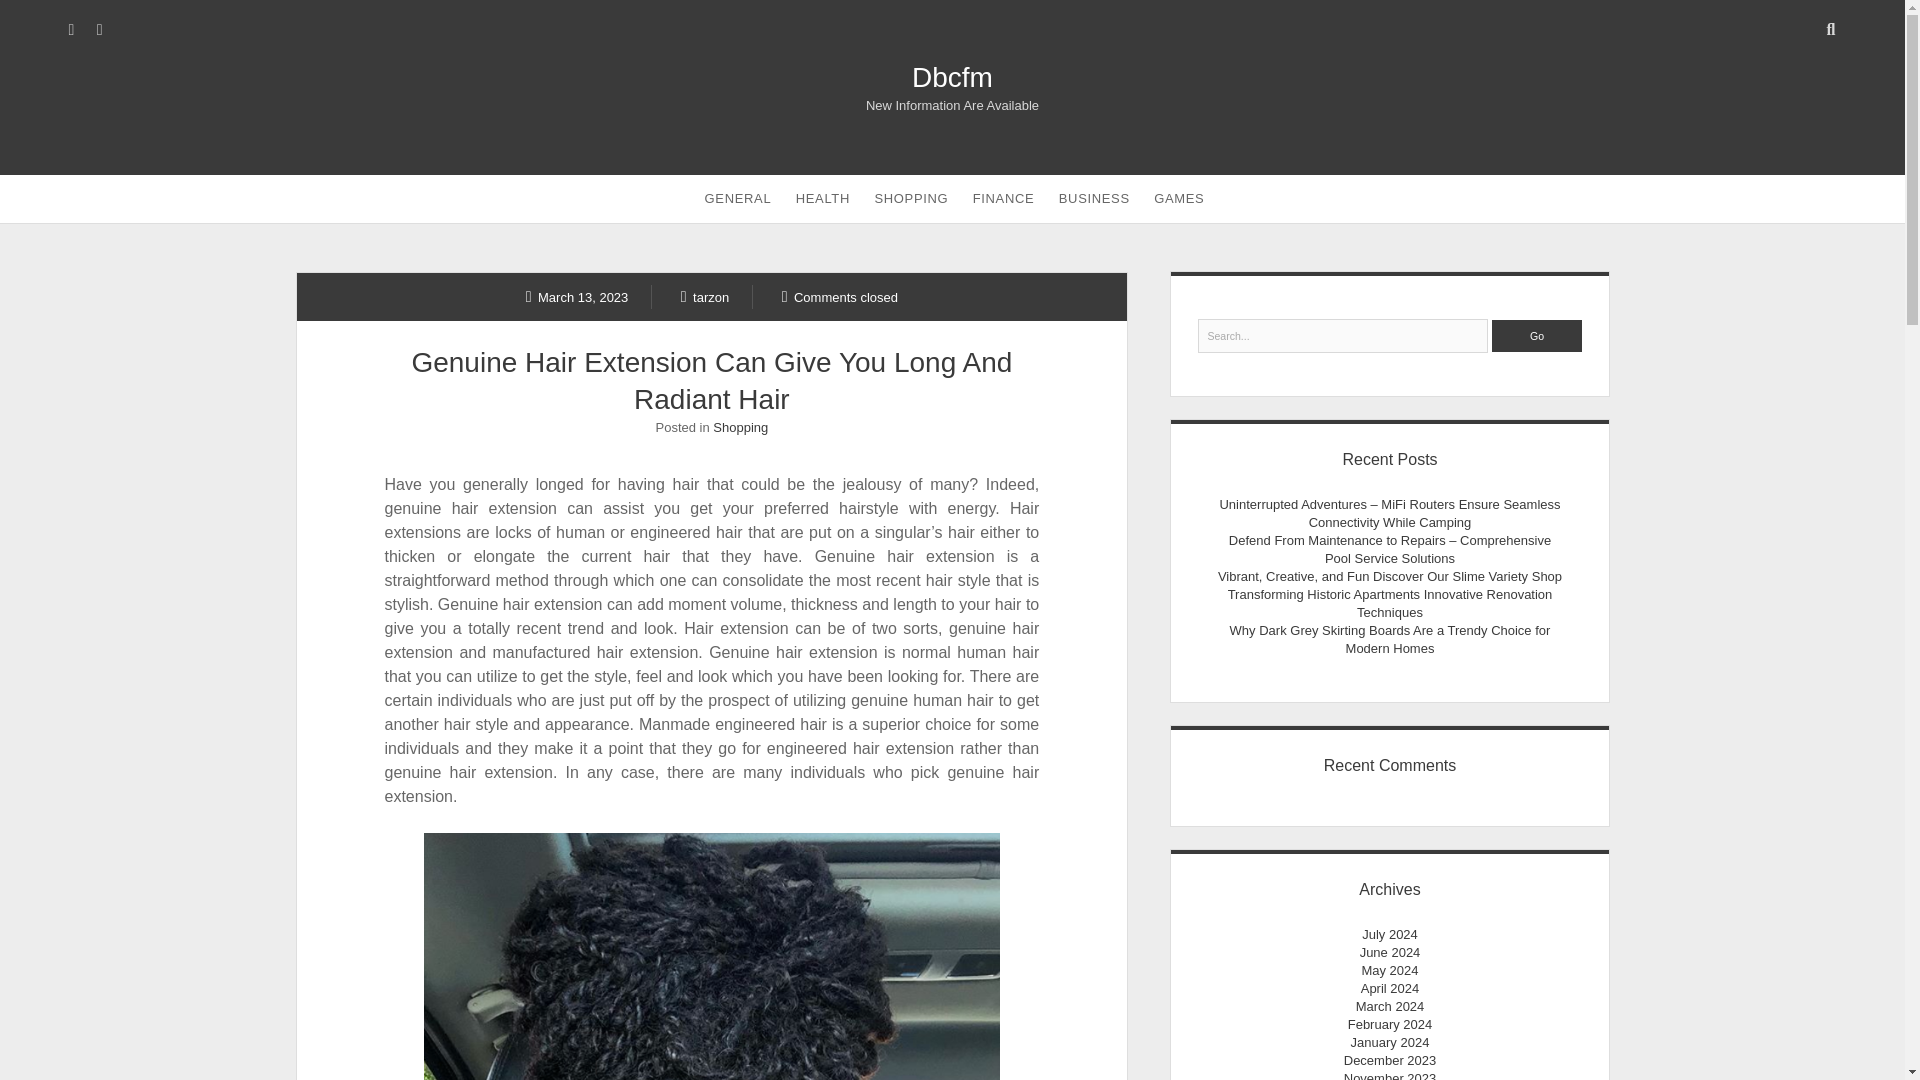 The width and height of the screenshot is (1920, 1080). I want to click on Posts by tarzon, so click(705, 296).